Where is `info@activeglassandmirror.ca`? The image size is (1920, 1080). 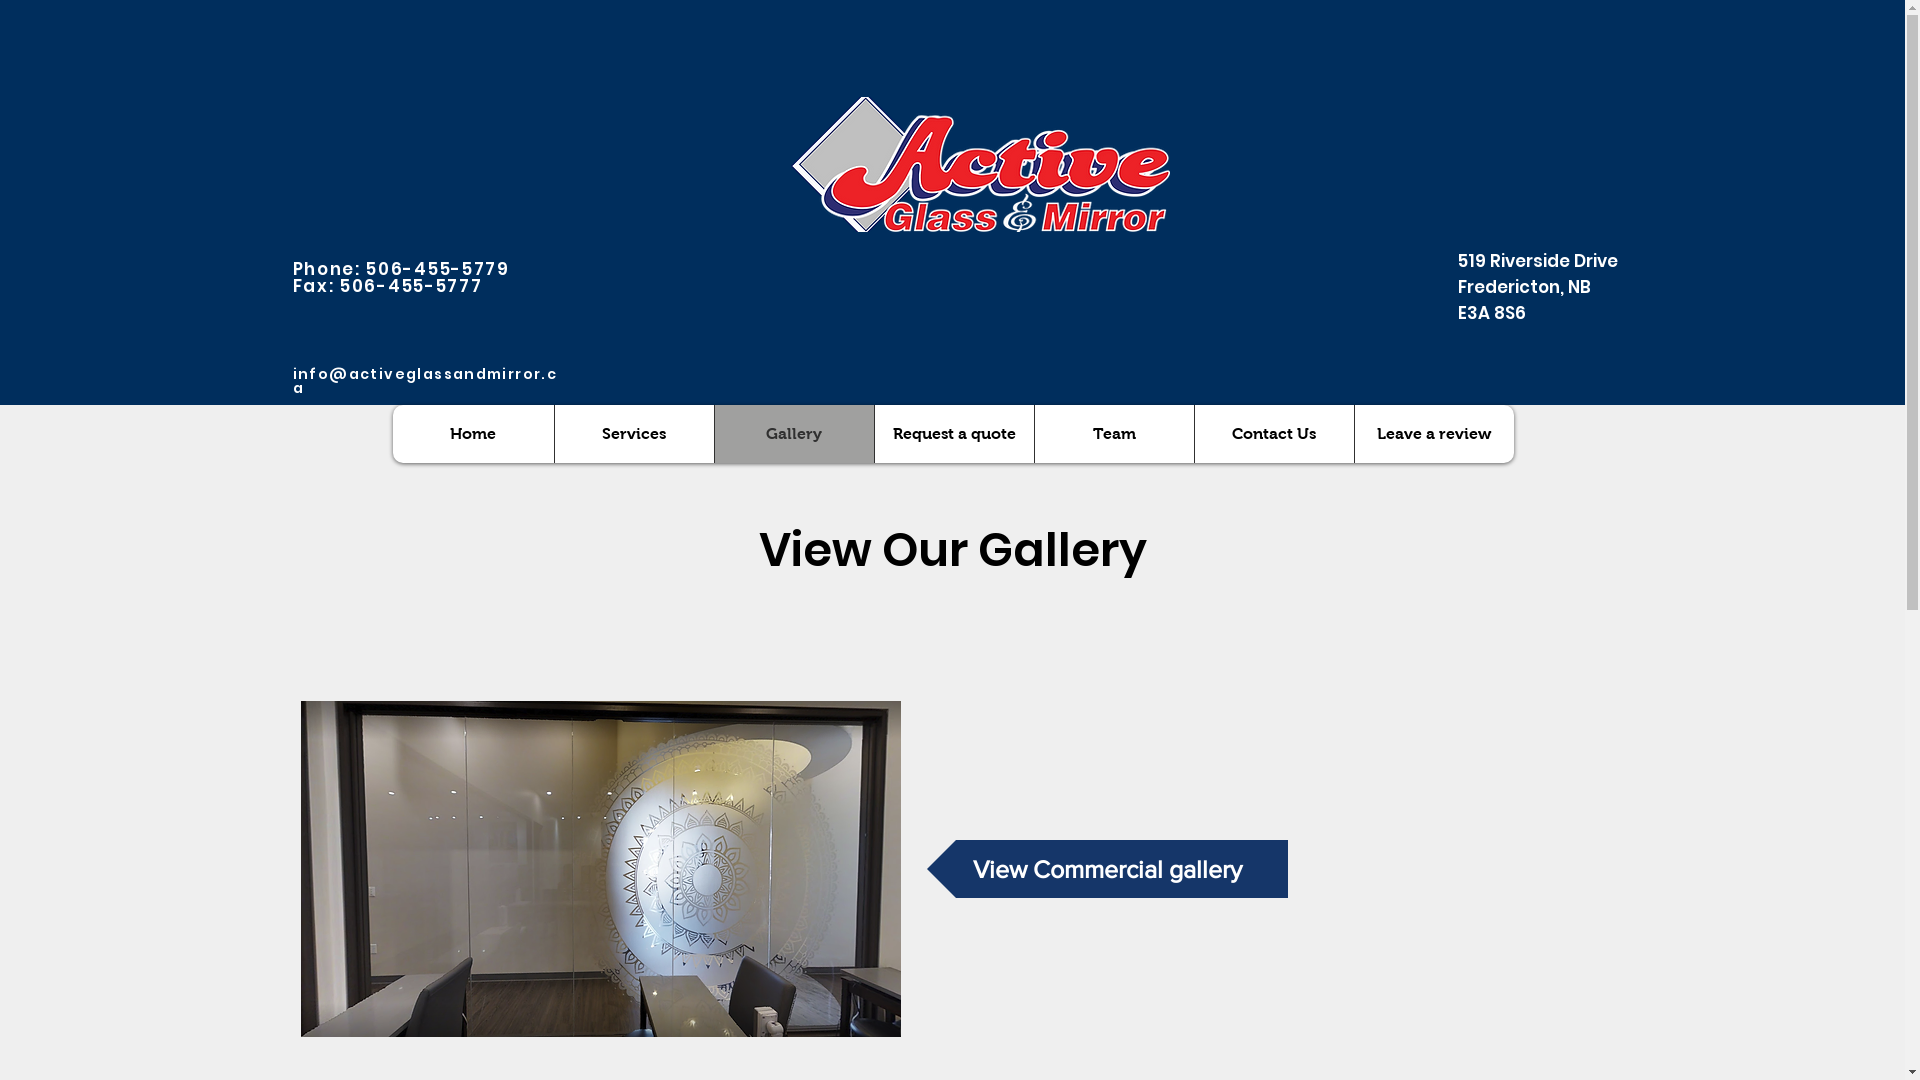 info@activeglassandmirror.ca is located at coordinates (424, 381).